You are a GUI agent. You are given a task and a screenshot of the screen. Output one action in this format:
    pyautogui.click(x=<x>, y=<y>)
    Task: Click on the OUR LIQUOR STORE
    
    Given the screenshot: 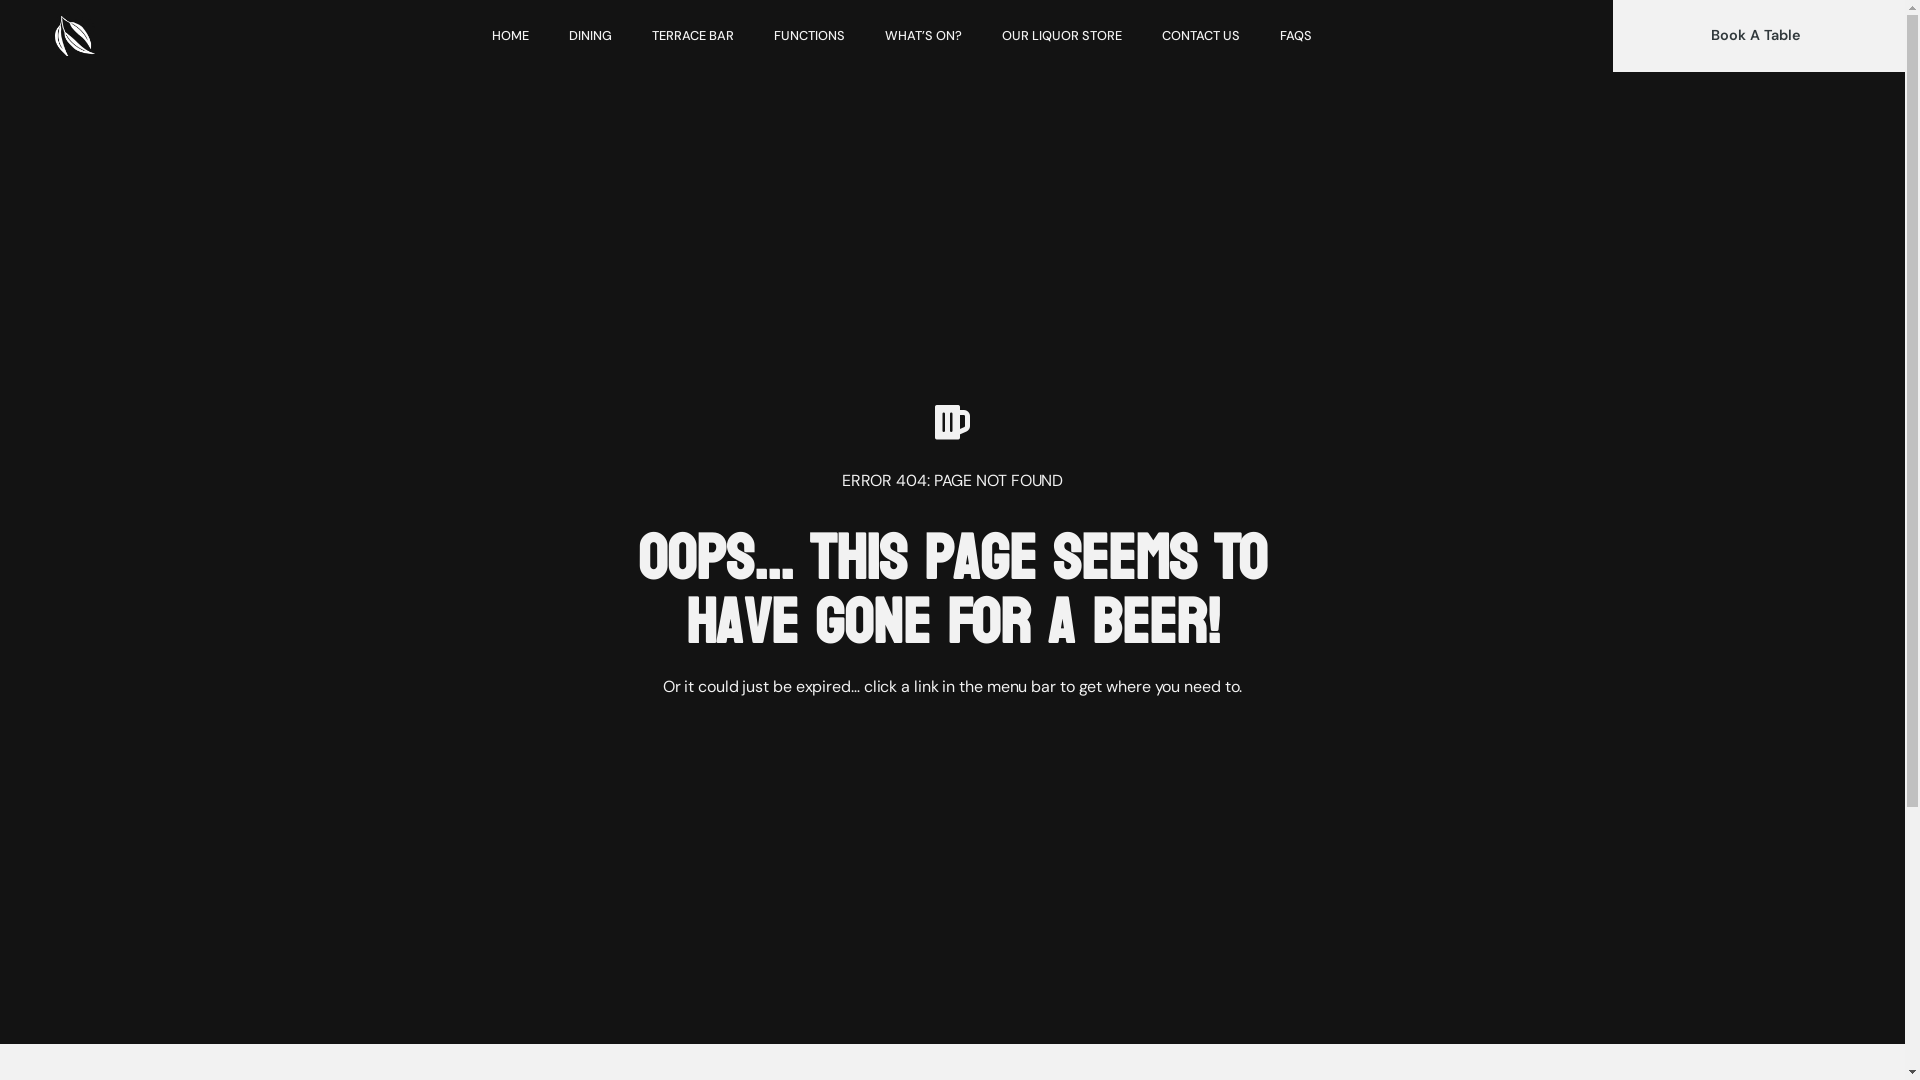 What is the action you would take?
    pyautogui.click(x=1062, y=36)
    